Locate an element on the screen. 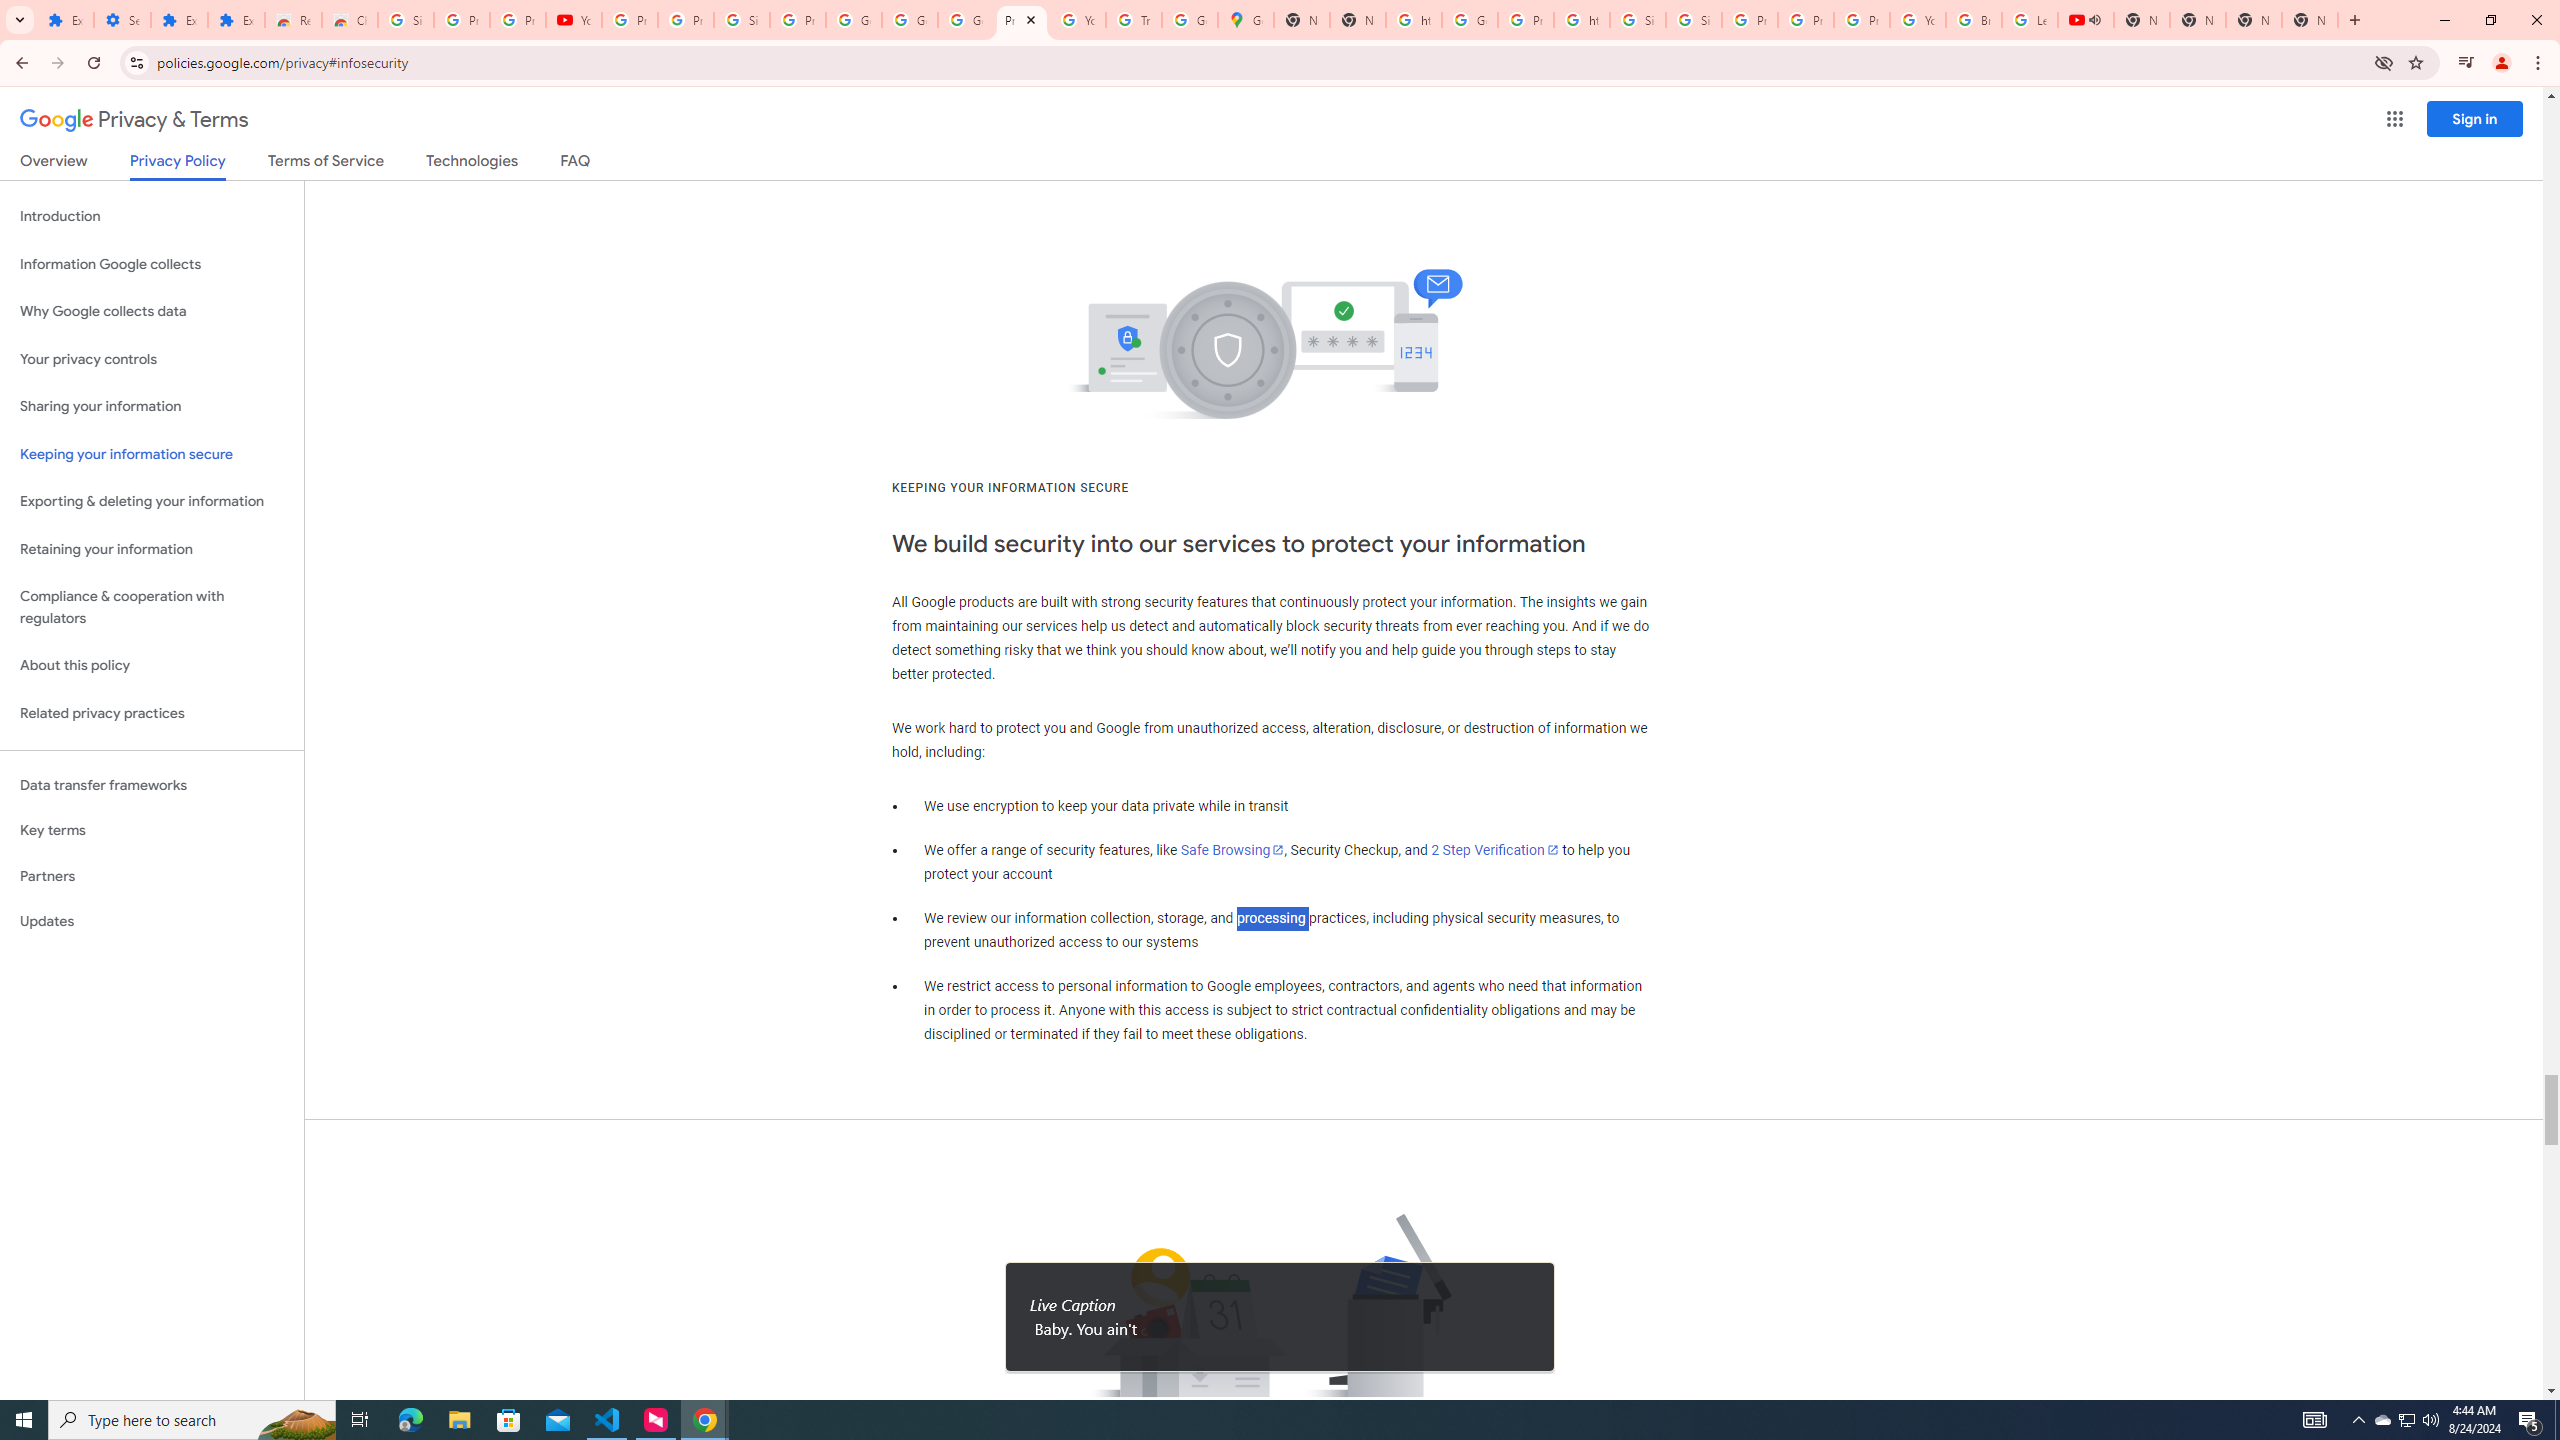  Extensions is located at coordinates (236, 20).